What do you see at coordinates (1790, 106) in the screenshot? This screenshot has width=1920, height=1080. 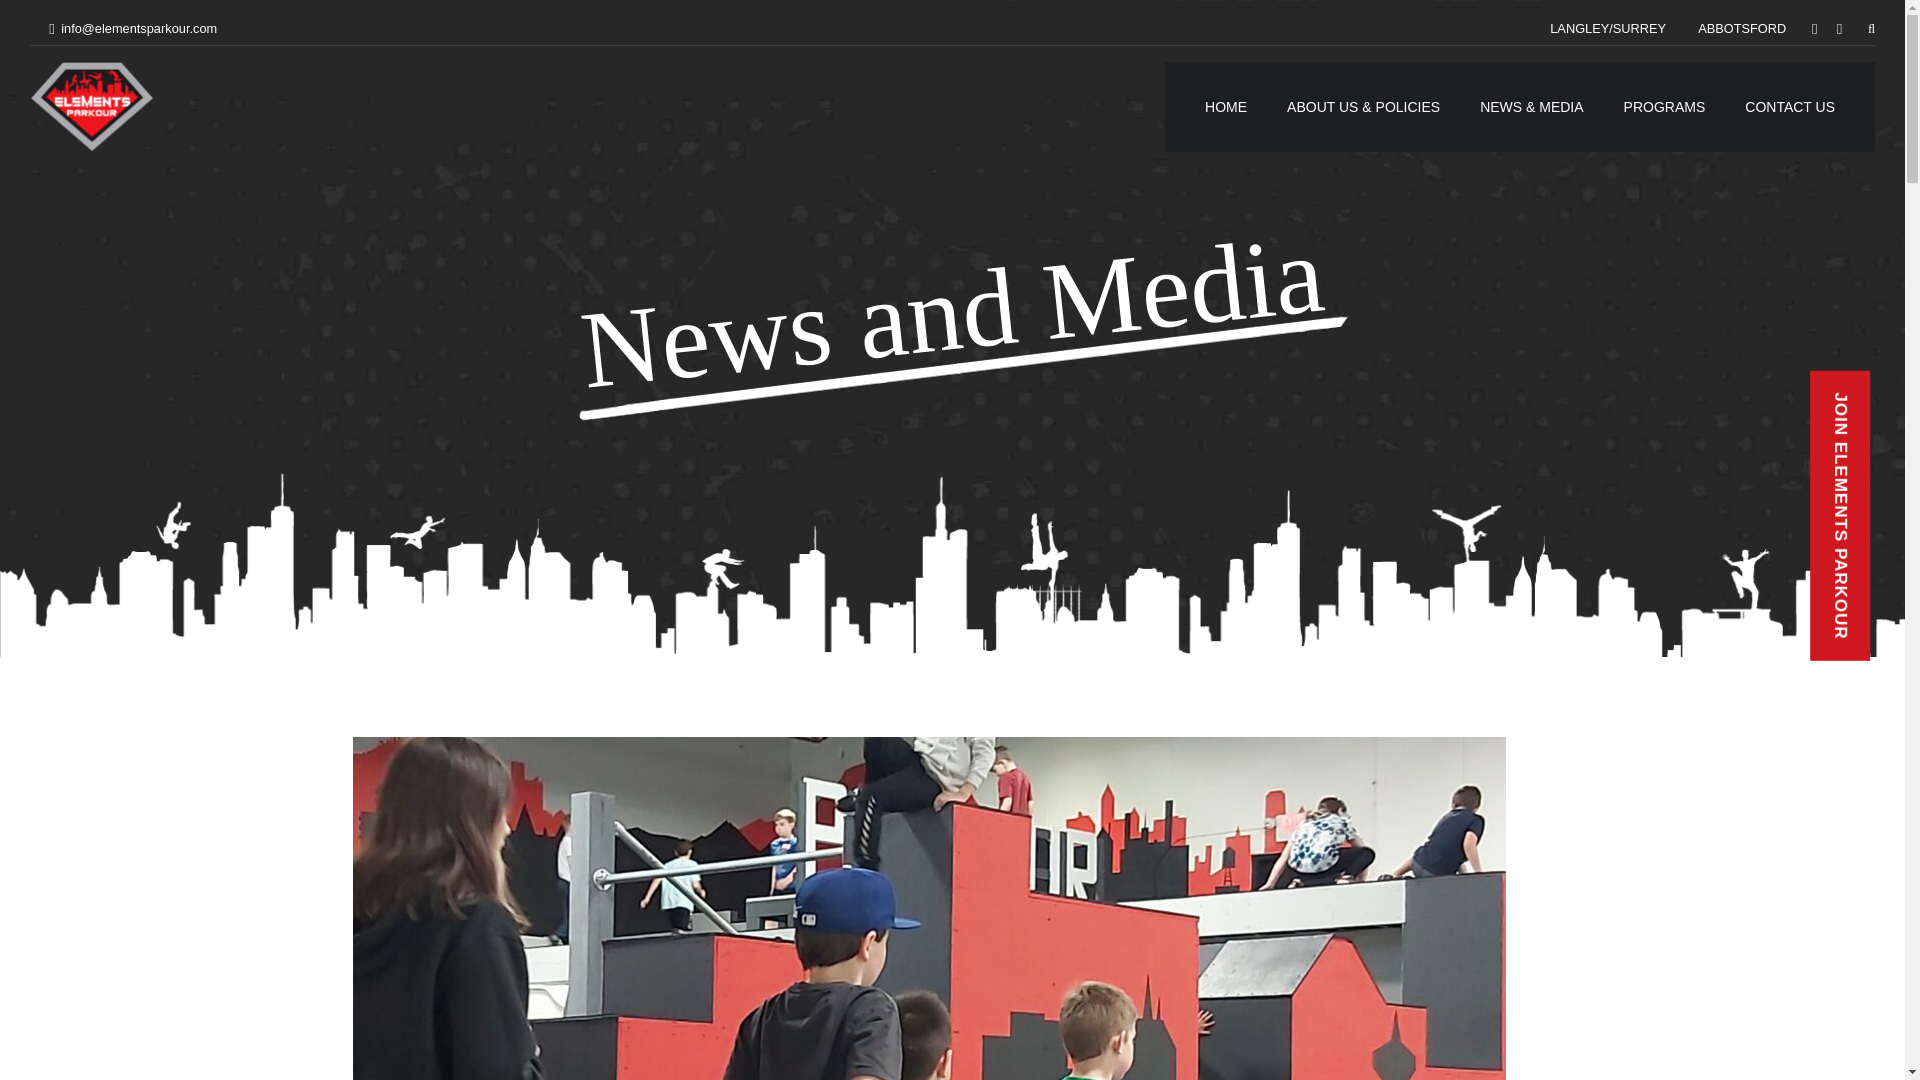 I see `CONTACT US` at bounding box center [1790, 106].